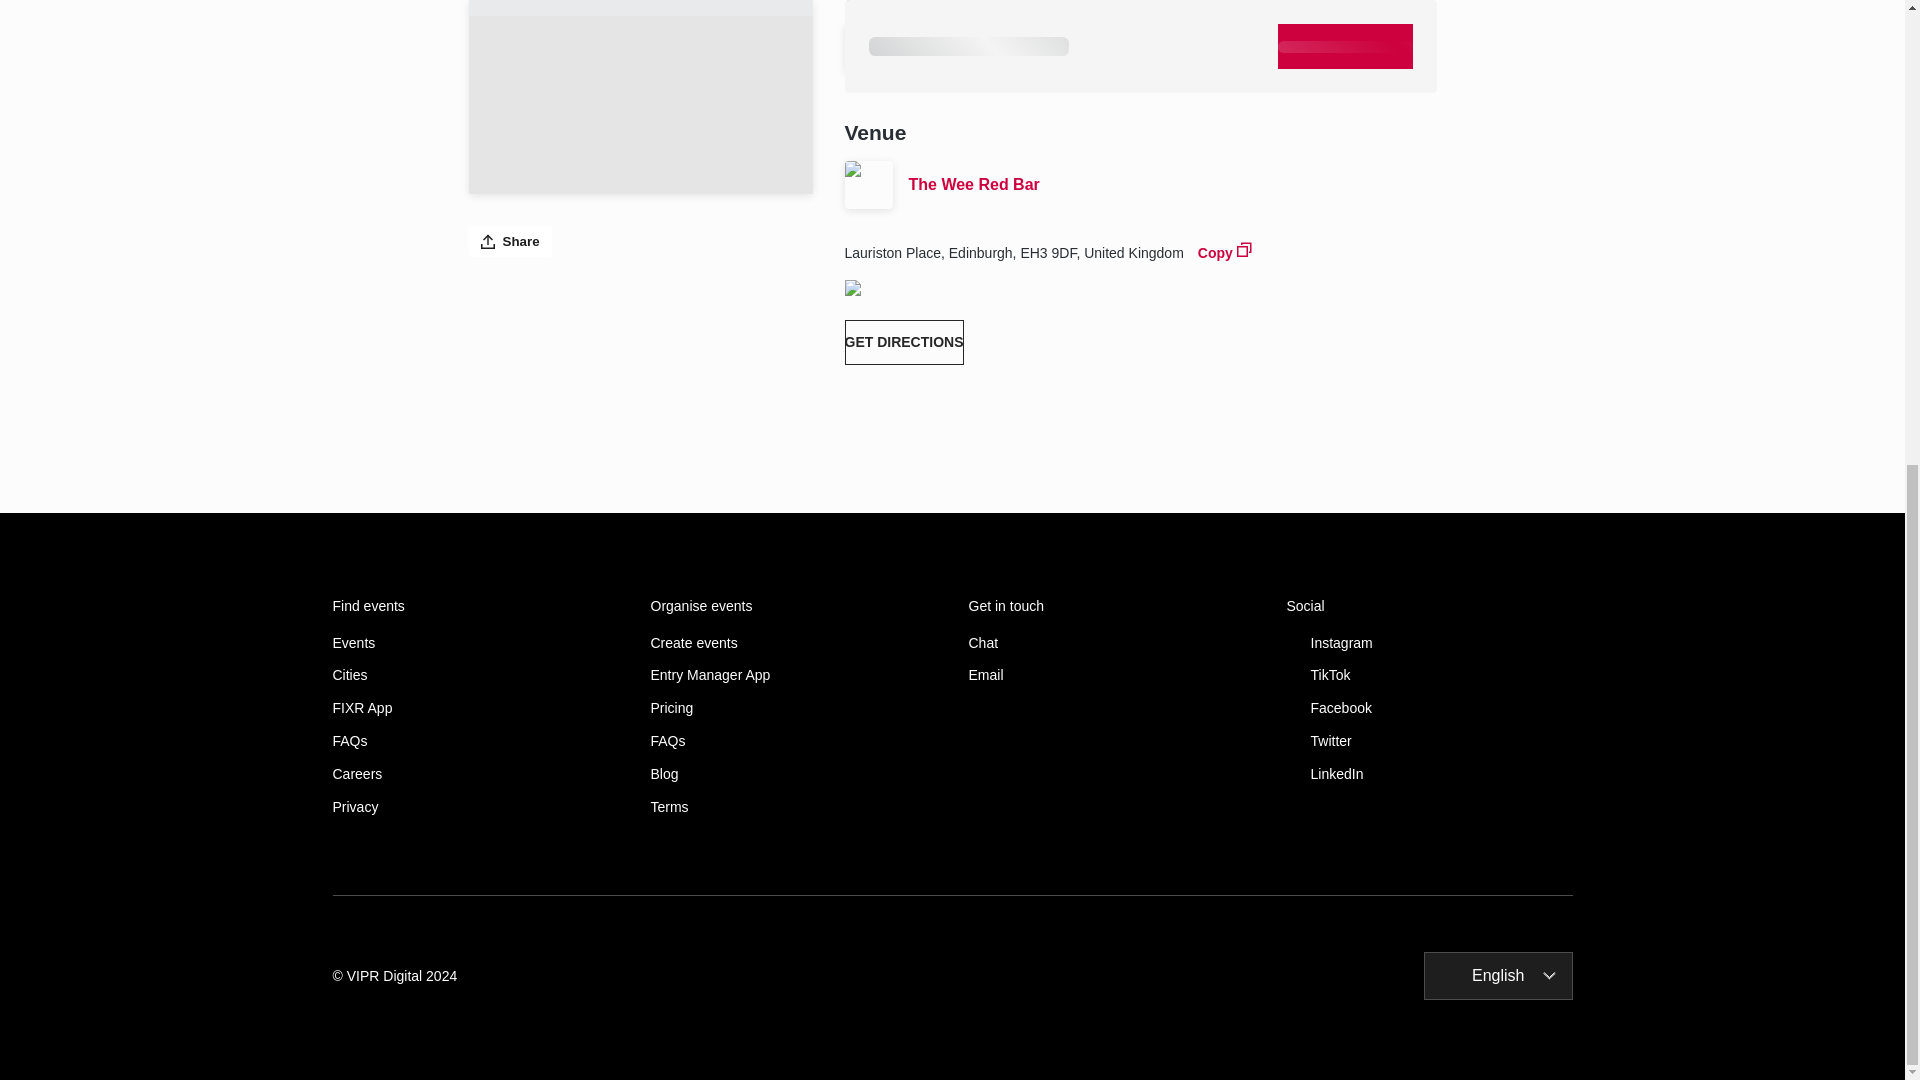 The image size is (1920, 1080). I want to click on Email, so click(1110, 675).